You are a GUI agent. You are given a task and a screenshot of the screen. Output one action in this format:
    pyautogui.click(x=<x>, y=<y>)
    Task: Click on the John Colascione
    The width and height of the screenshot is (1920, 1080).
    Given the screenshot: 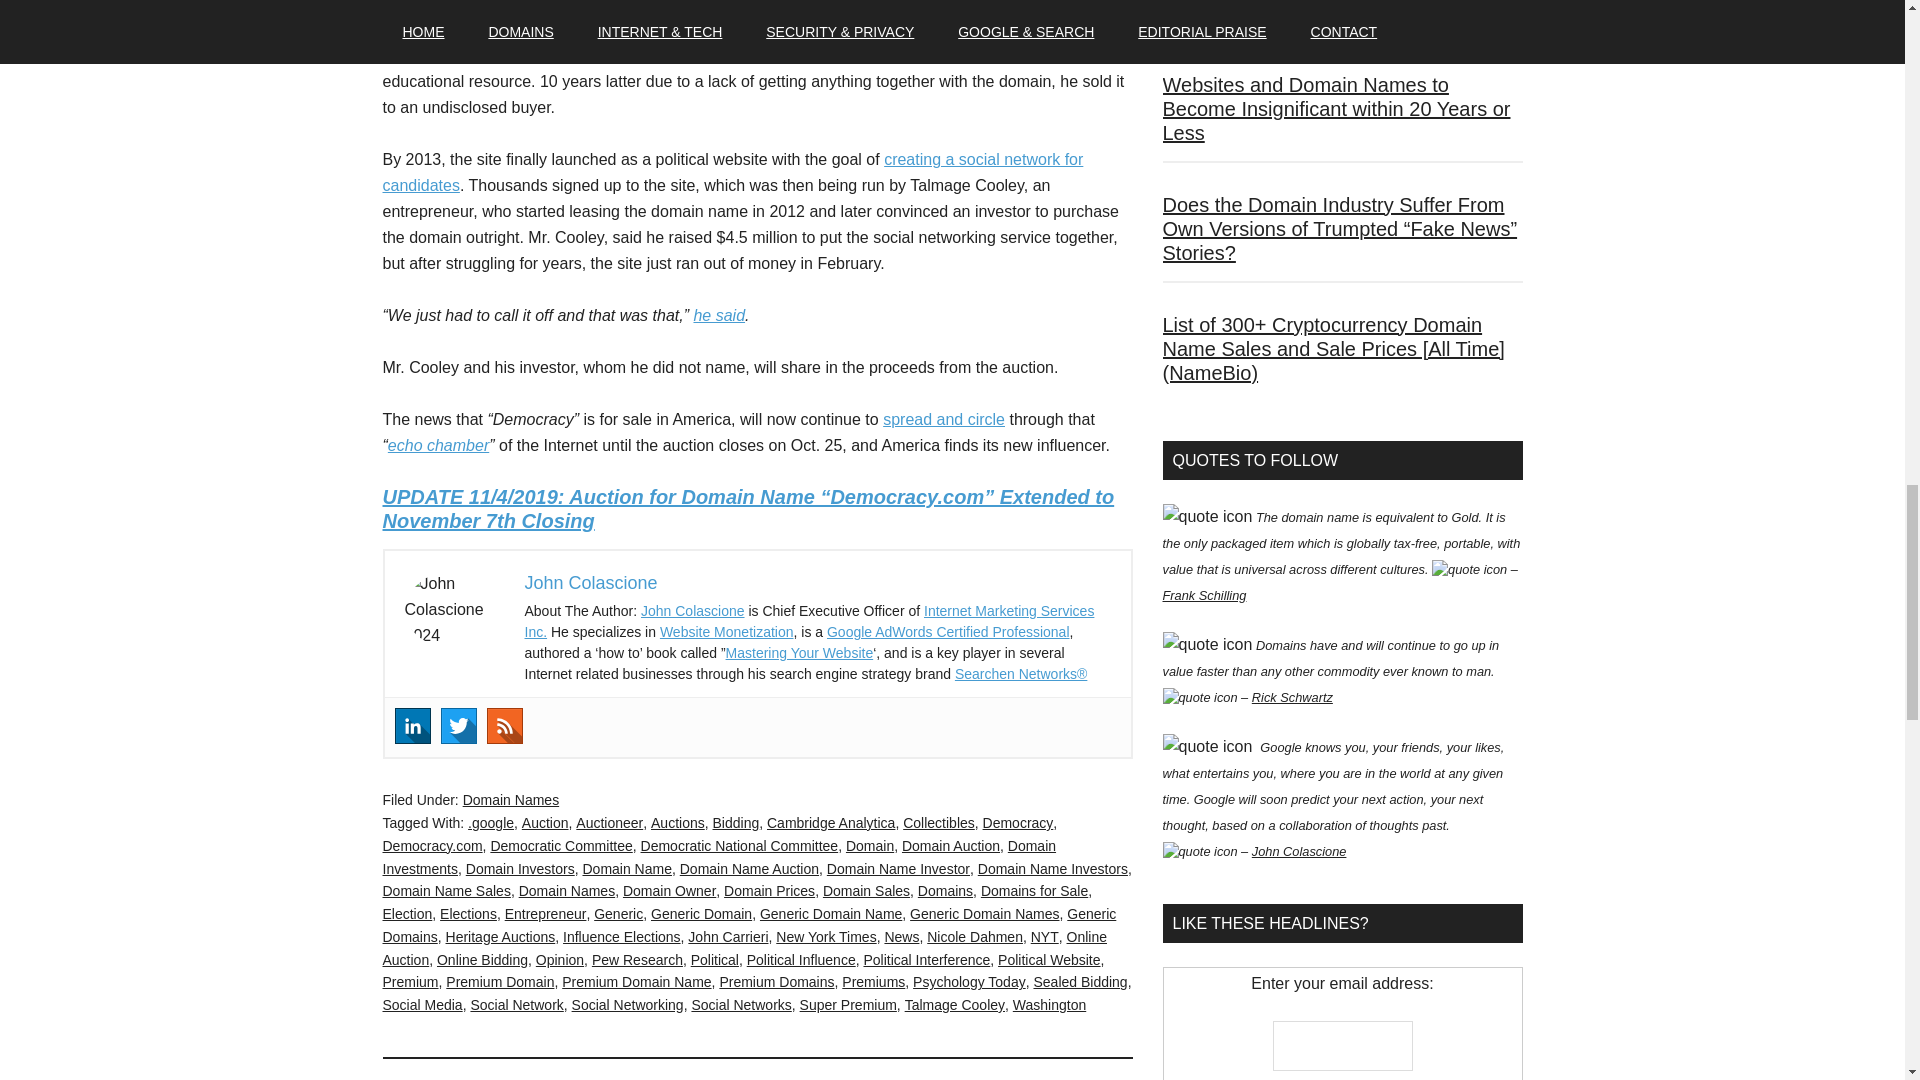 What is the action you would take?
    pyautogui.click(x=590, y=582)
    